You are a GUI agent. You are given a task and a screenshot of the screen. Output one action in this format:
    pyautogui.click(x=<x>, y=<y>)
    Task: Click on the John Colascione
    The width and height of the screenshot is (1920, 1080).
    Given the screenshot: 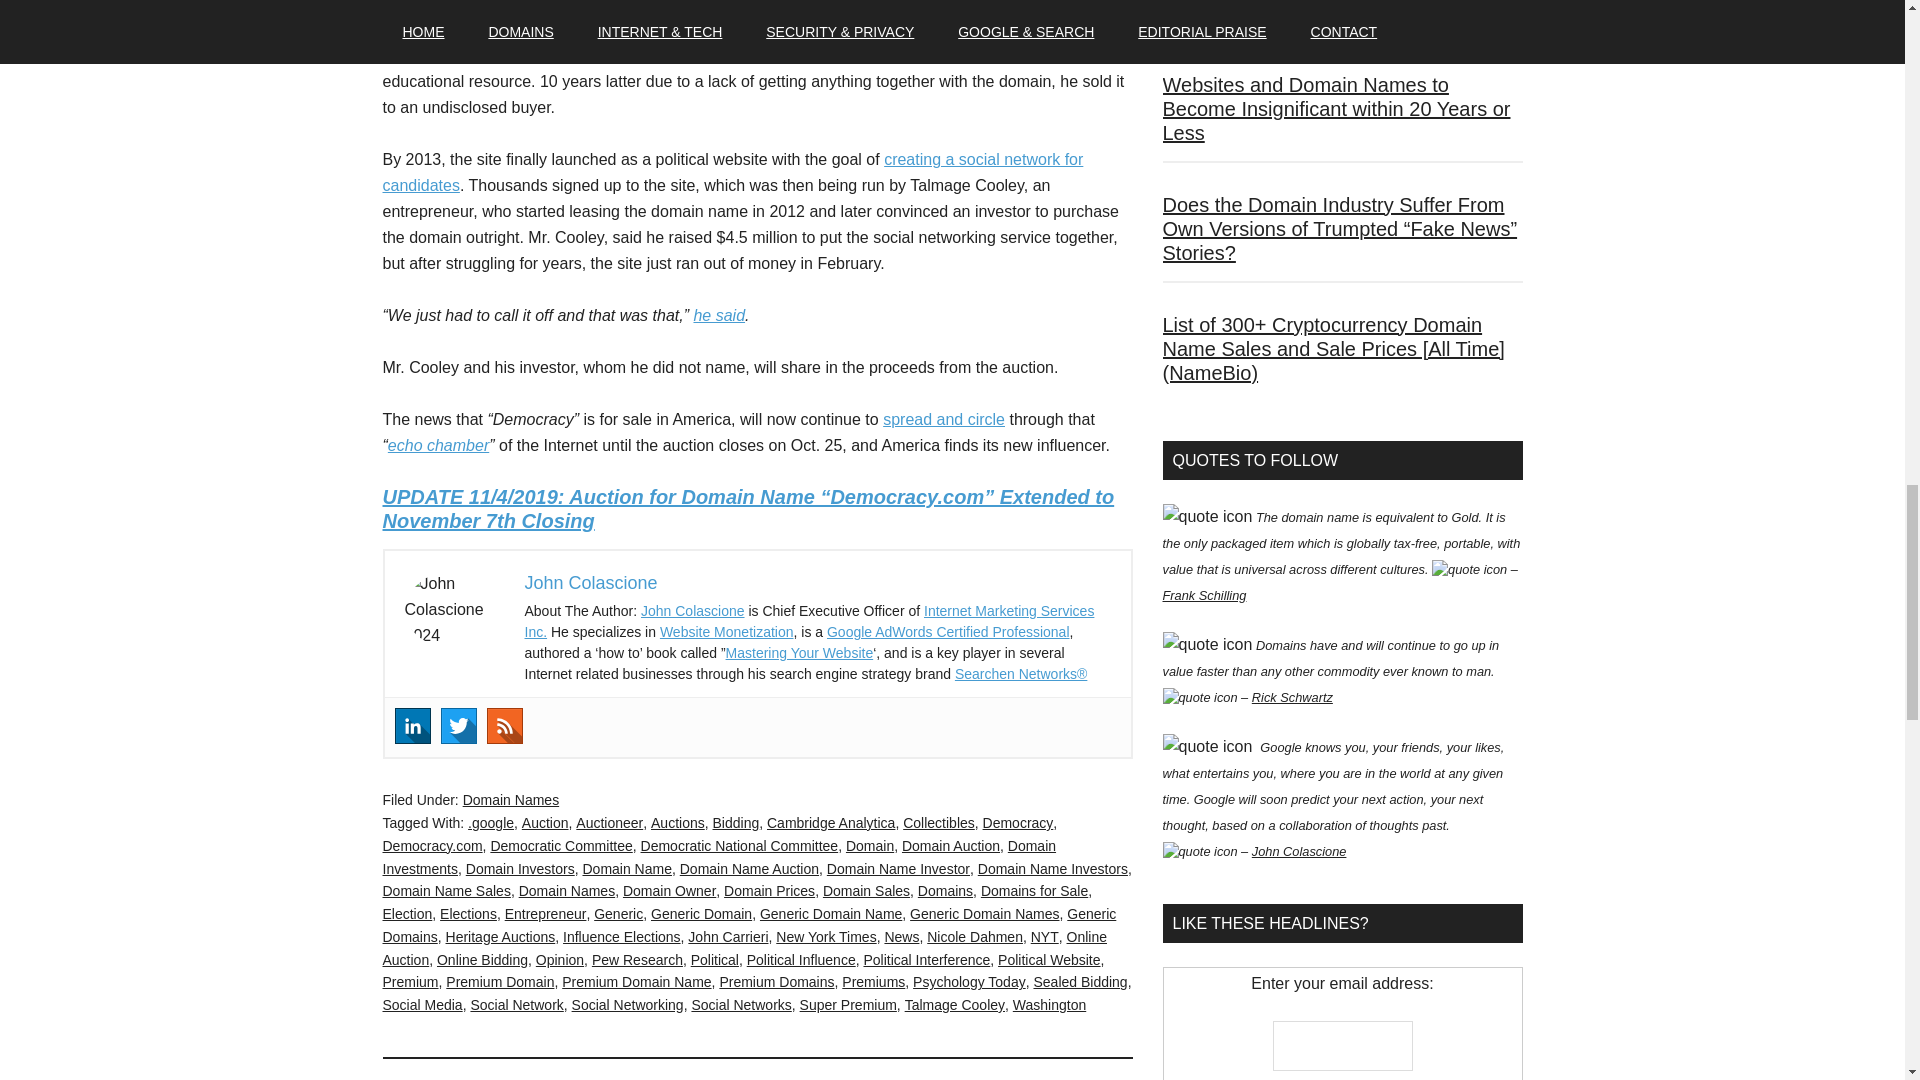 What is the action you would take?
    pyautogui.click(x=590, y=582)
    